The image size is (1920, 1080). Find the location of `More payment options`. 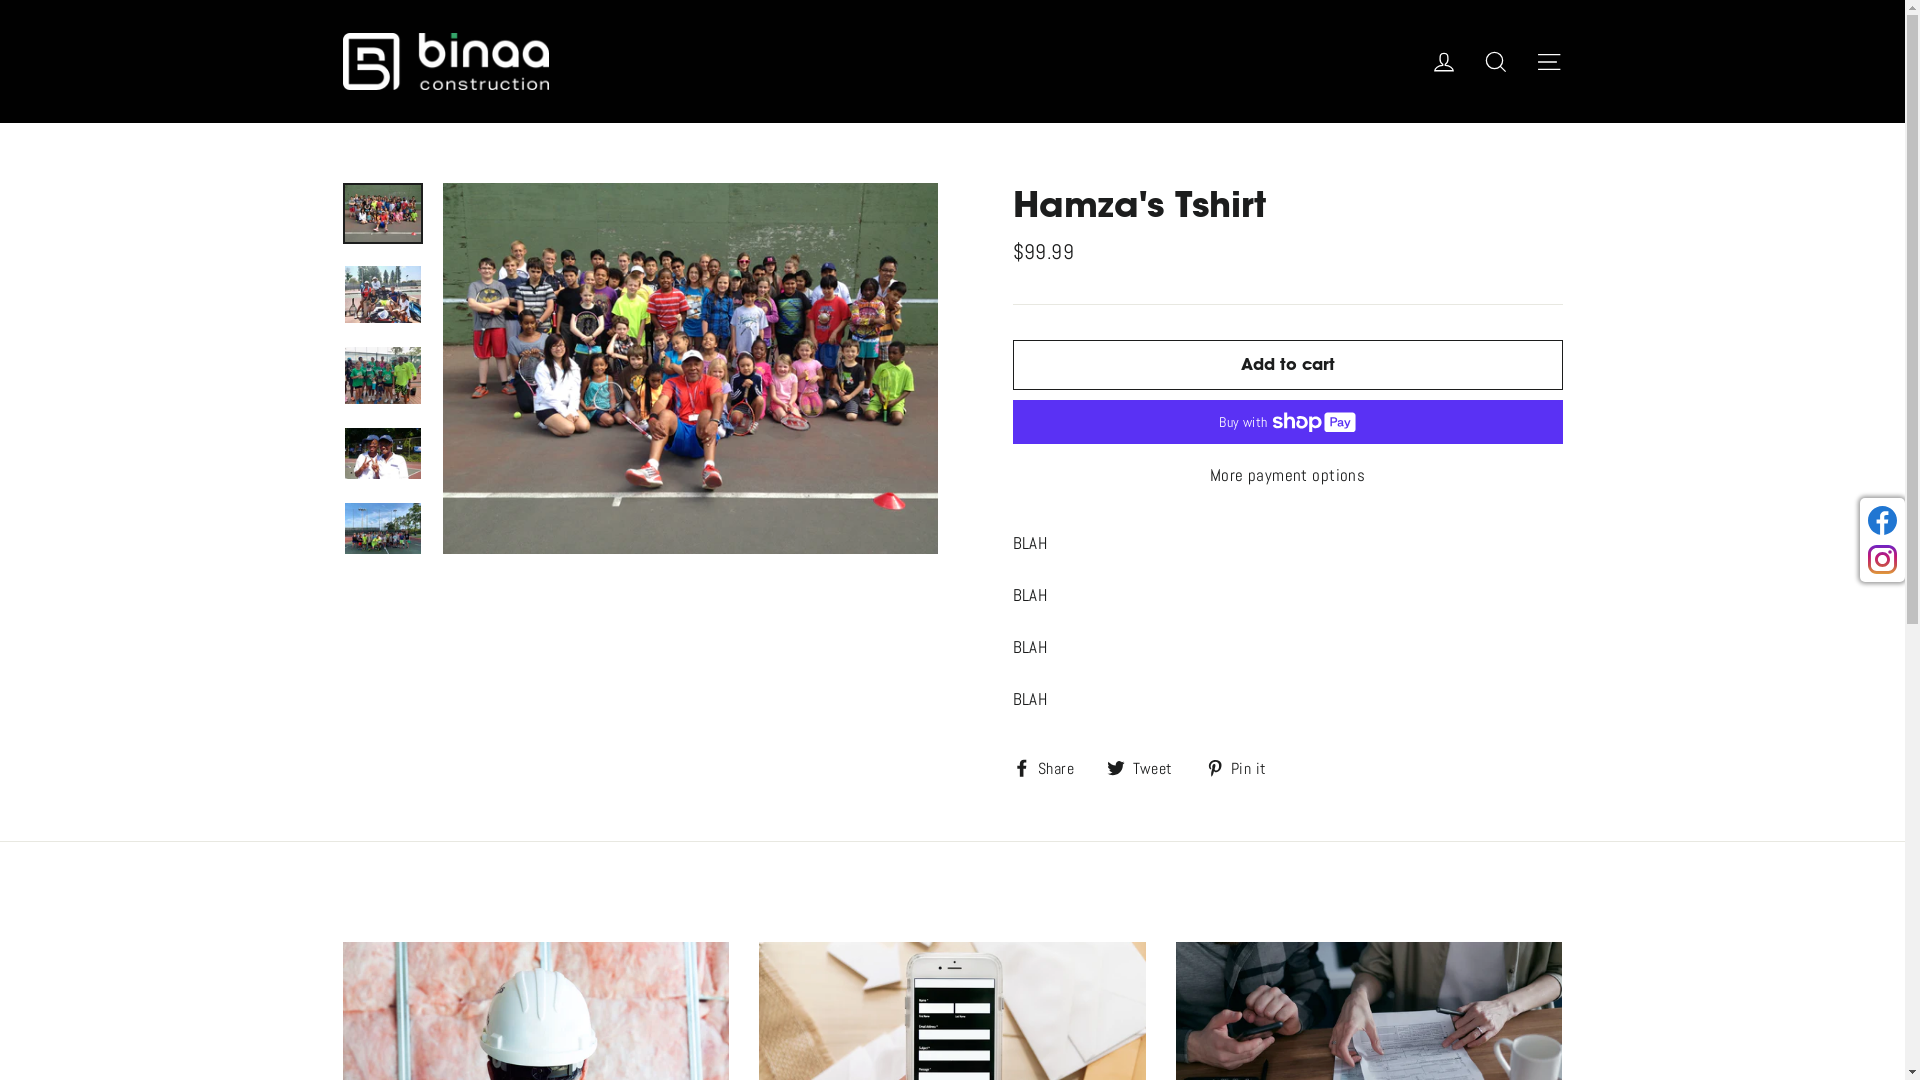

More payment options is located at coordinates (1287, 476).